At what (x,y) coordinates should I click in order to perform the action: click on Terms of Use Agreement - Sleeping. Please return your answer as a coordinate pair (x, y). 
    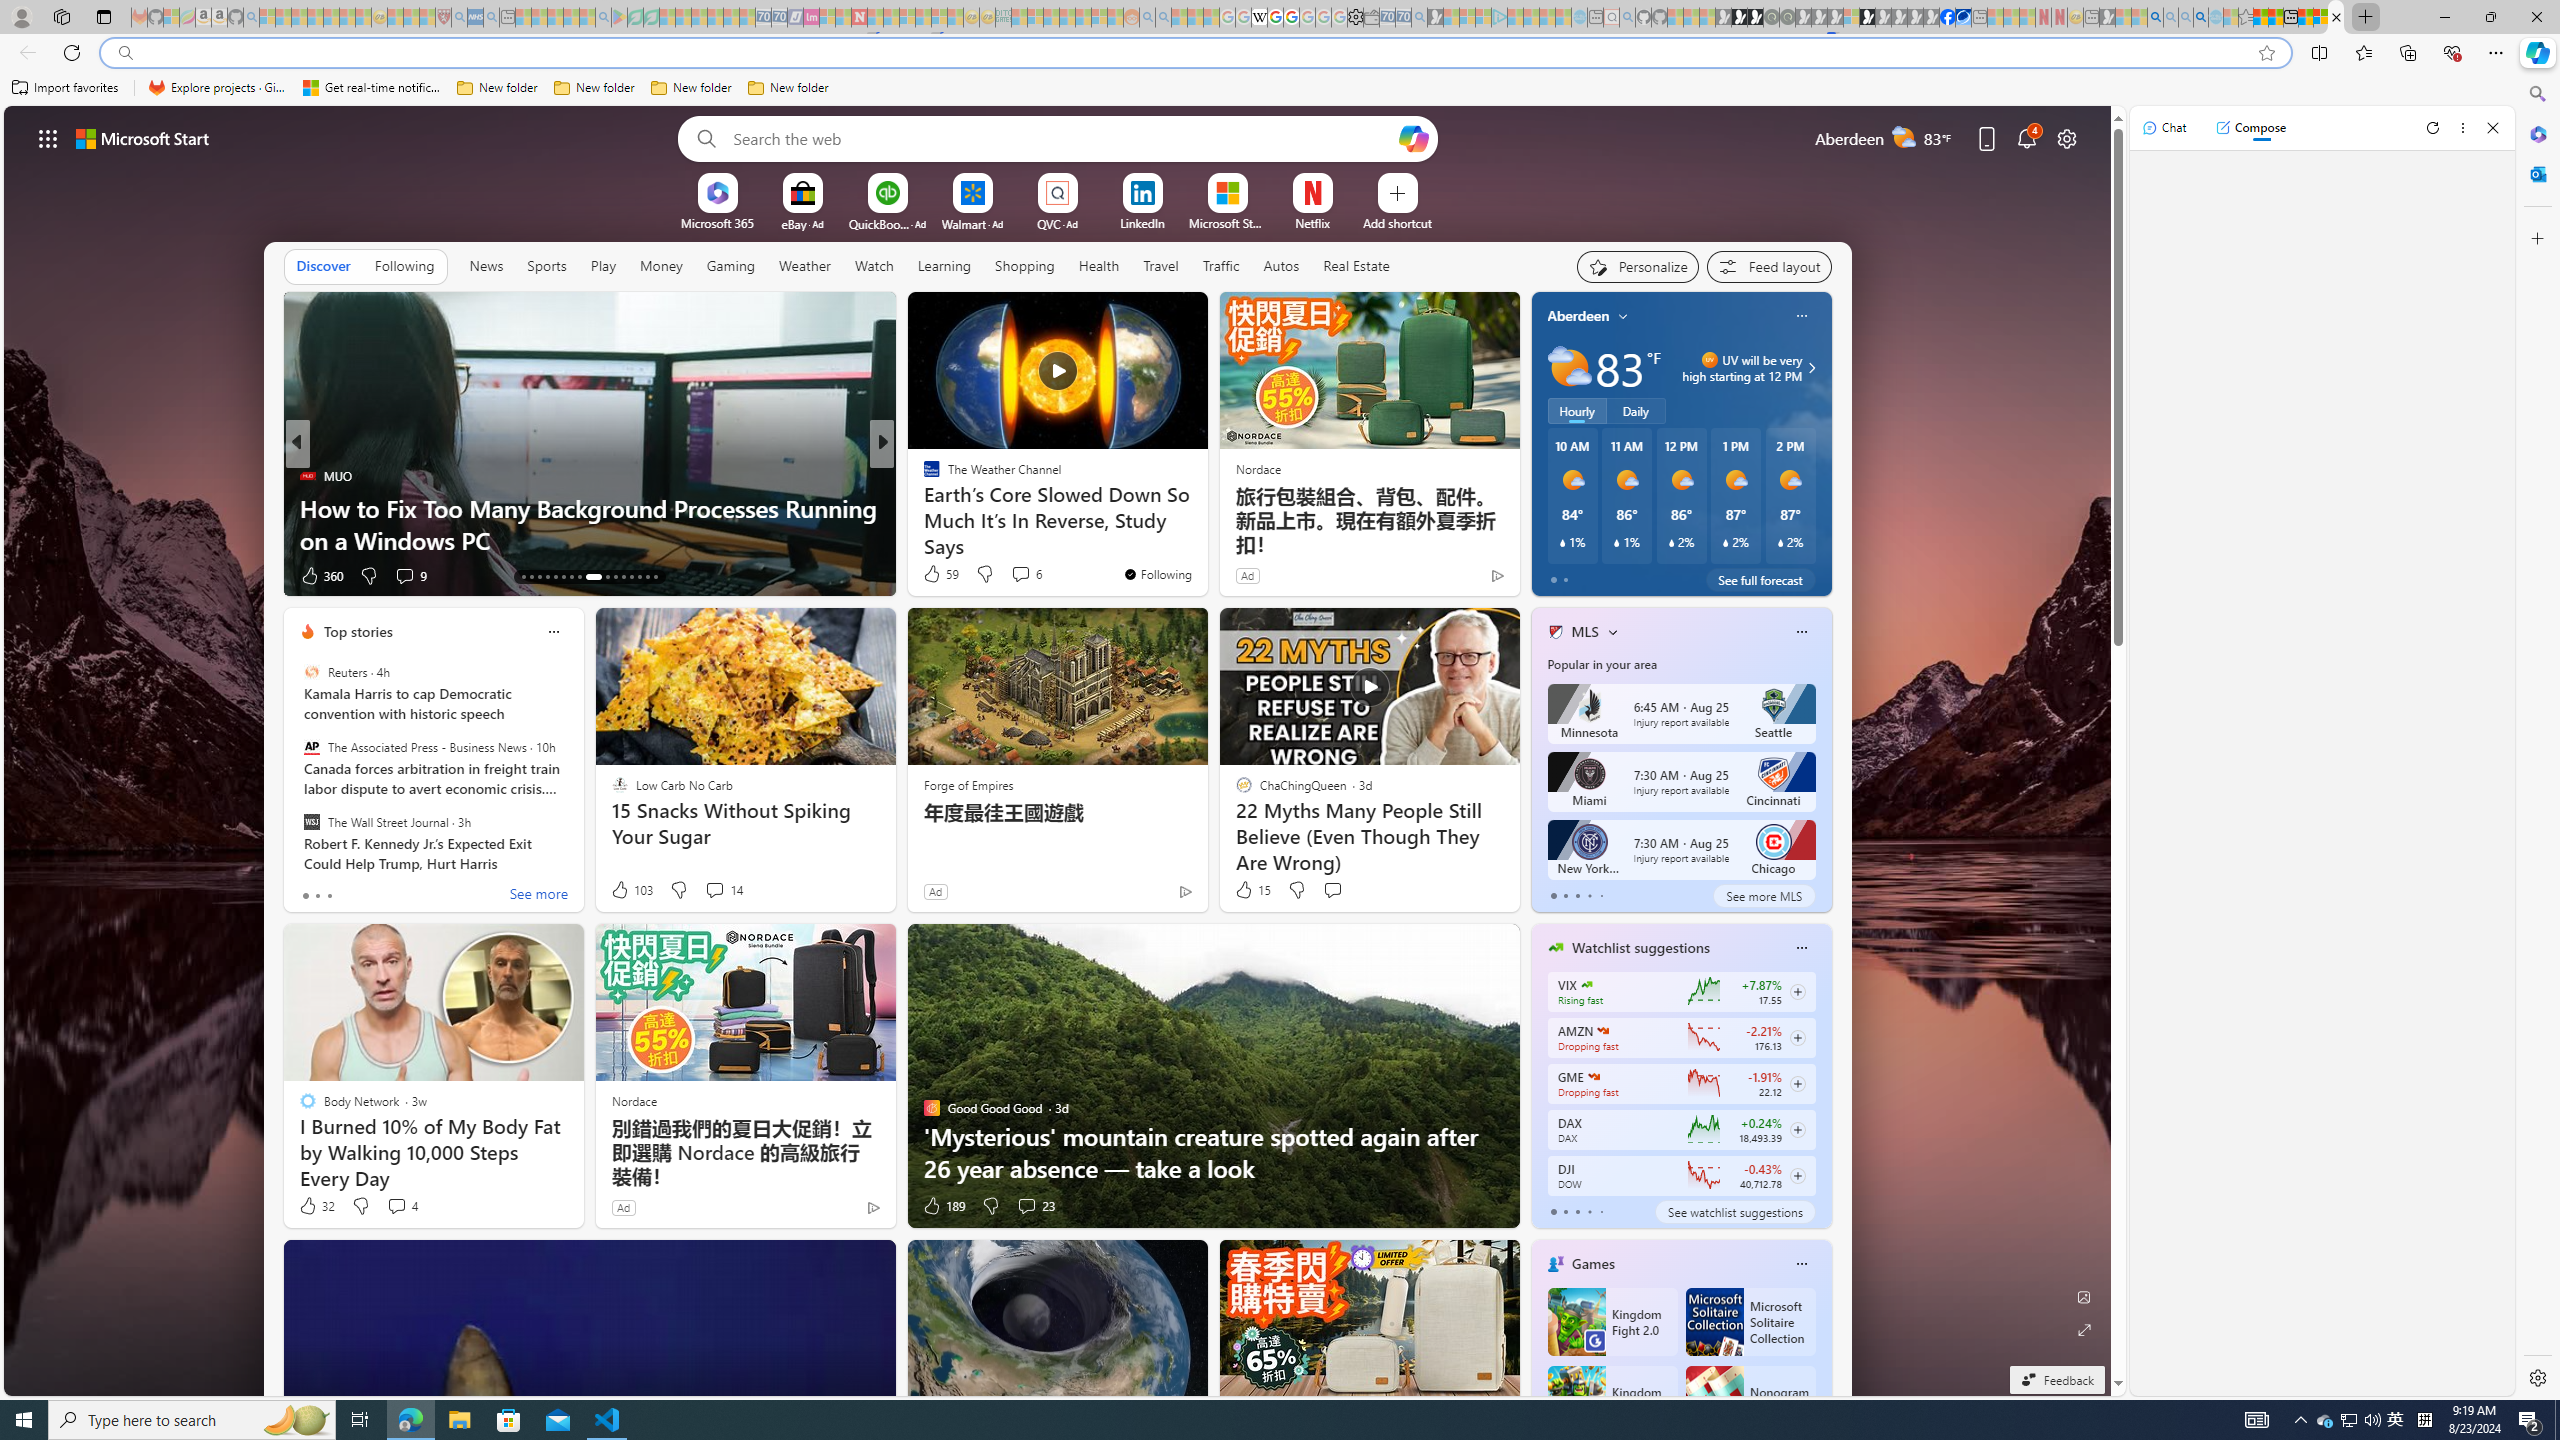
    Looking at the image, I should click on (636, 17).